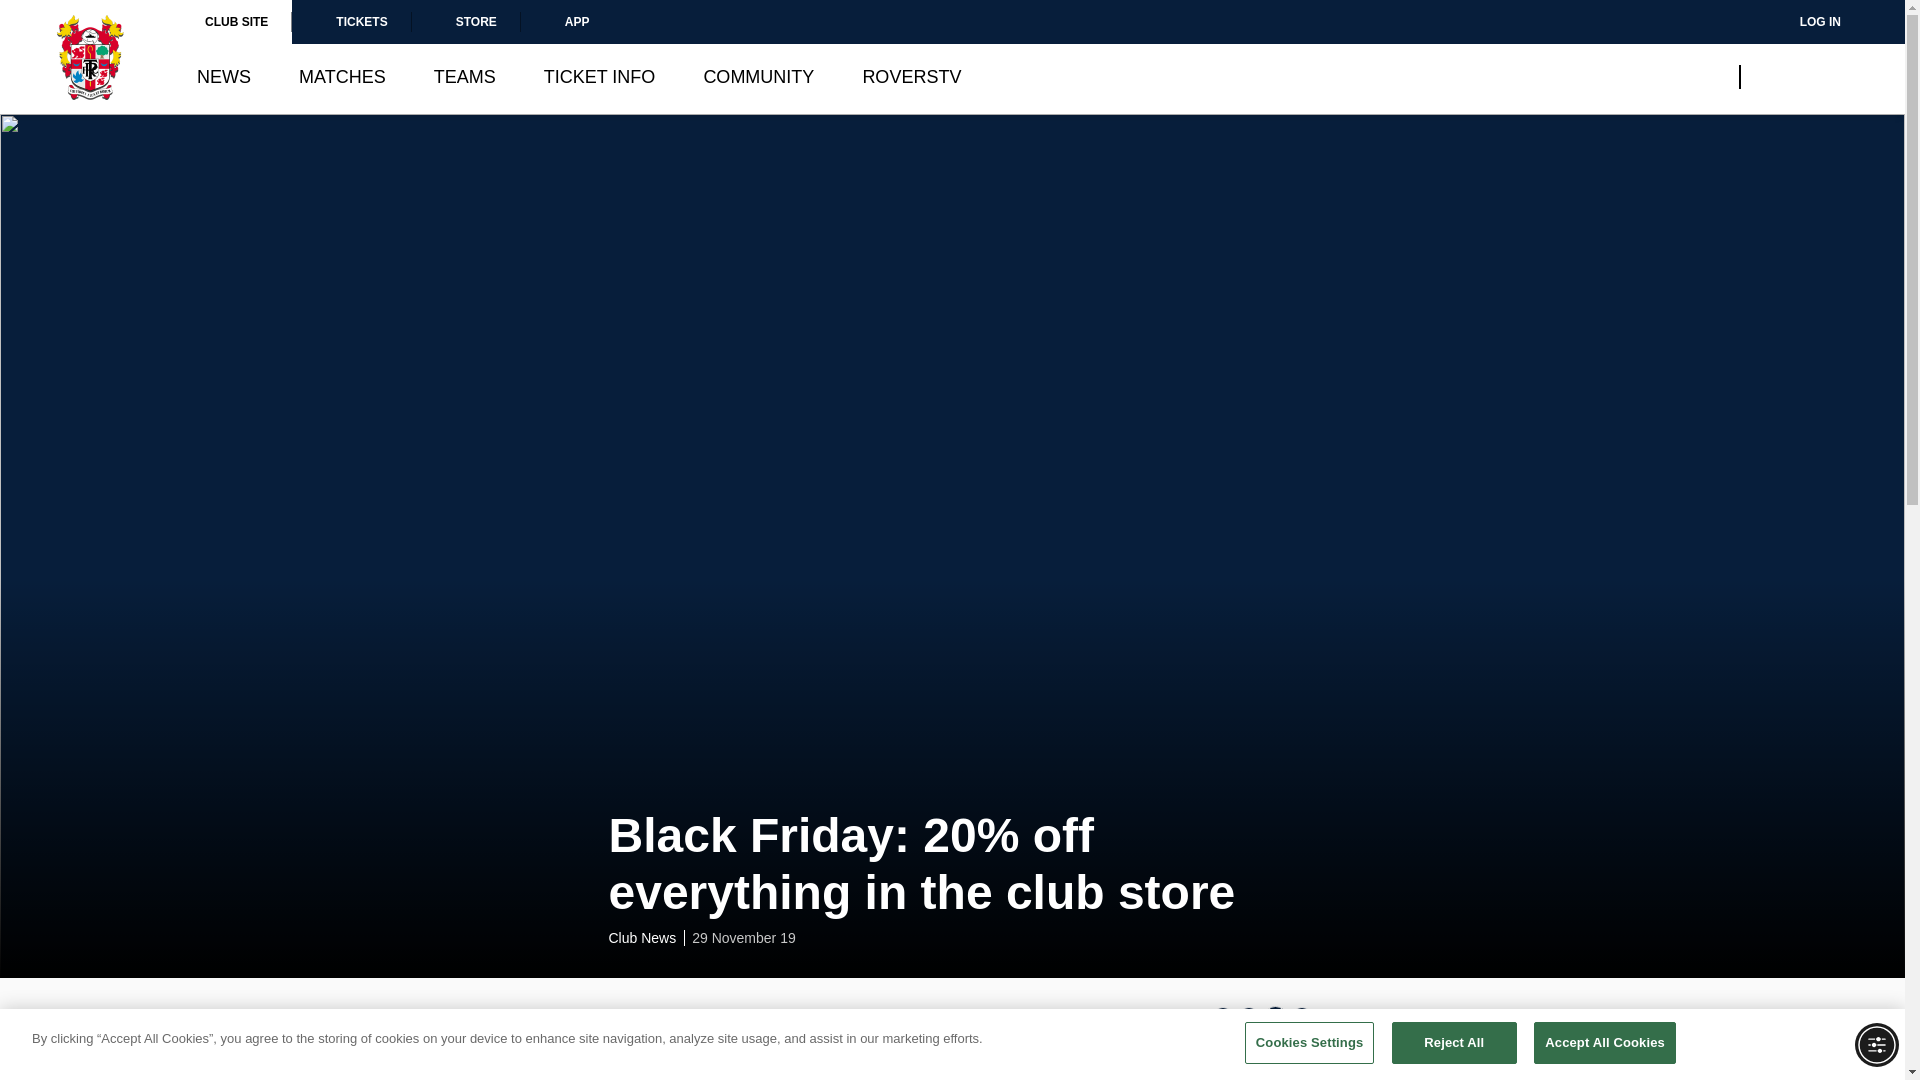 This screenshot has width=1920, height=1080. Describe the element at coordinates (342, 77) in the screenshot. I see `MATCHES` at that location.